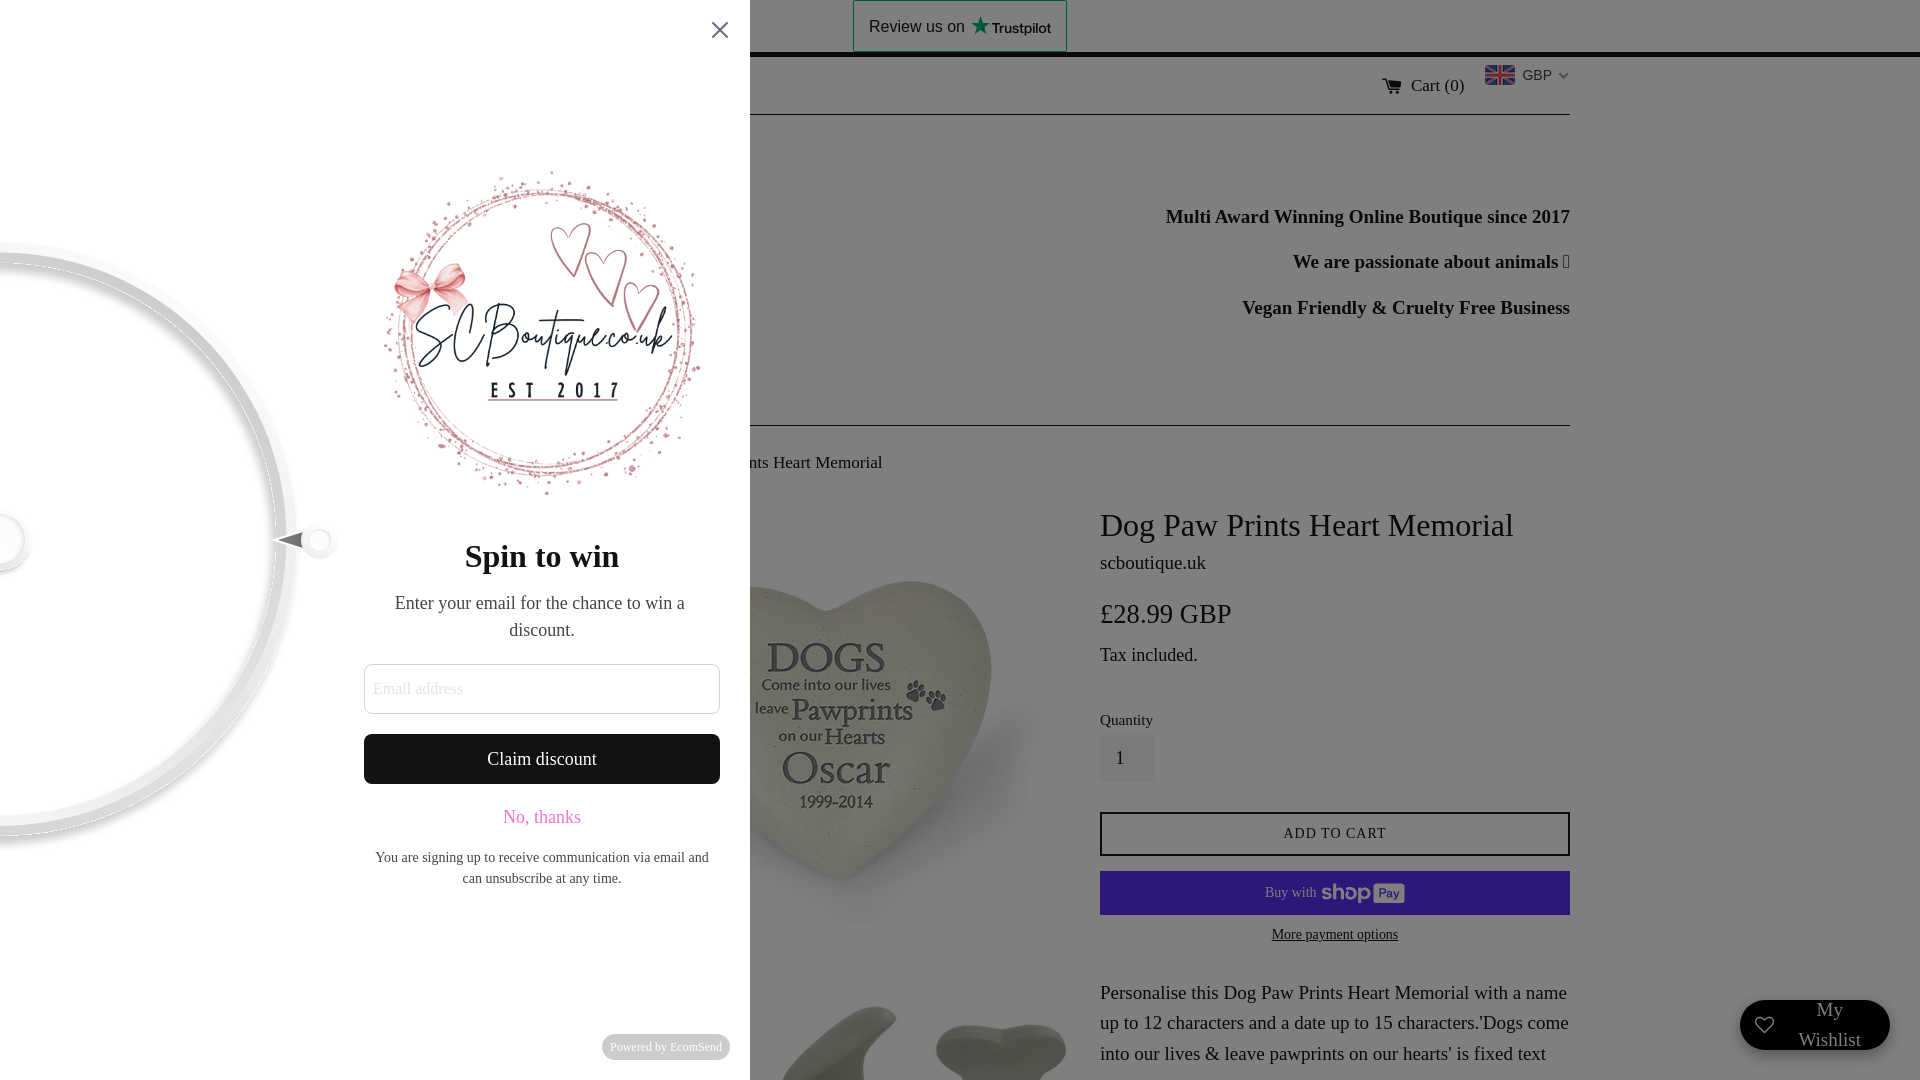 The width and height of the screenshot is (1920, 1080). I want to click on Log in, so click(622, 85).